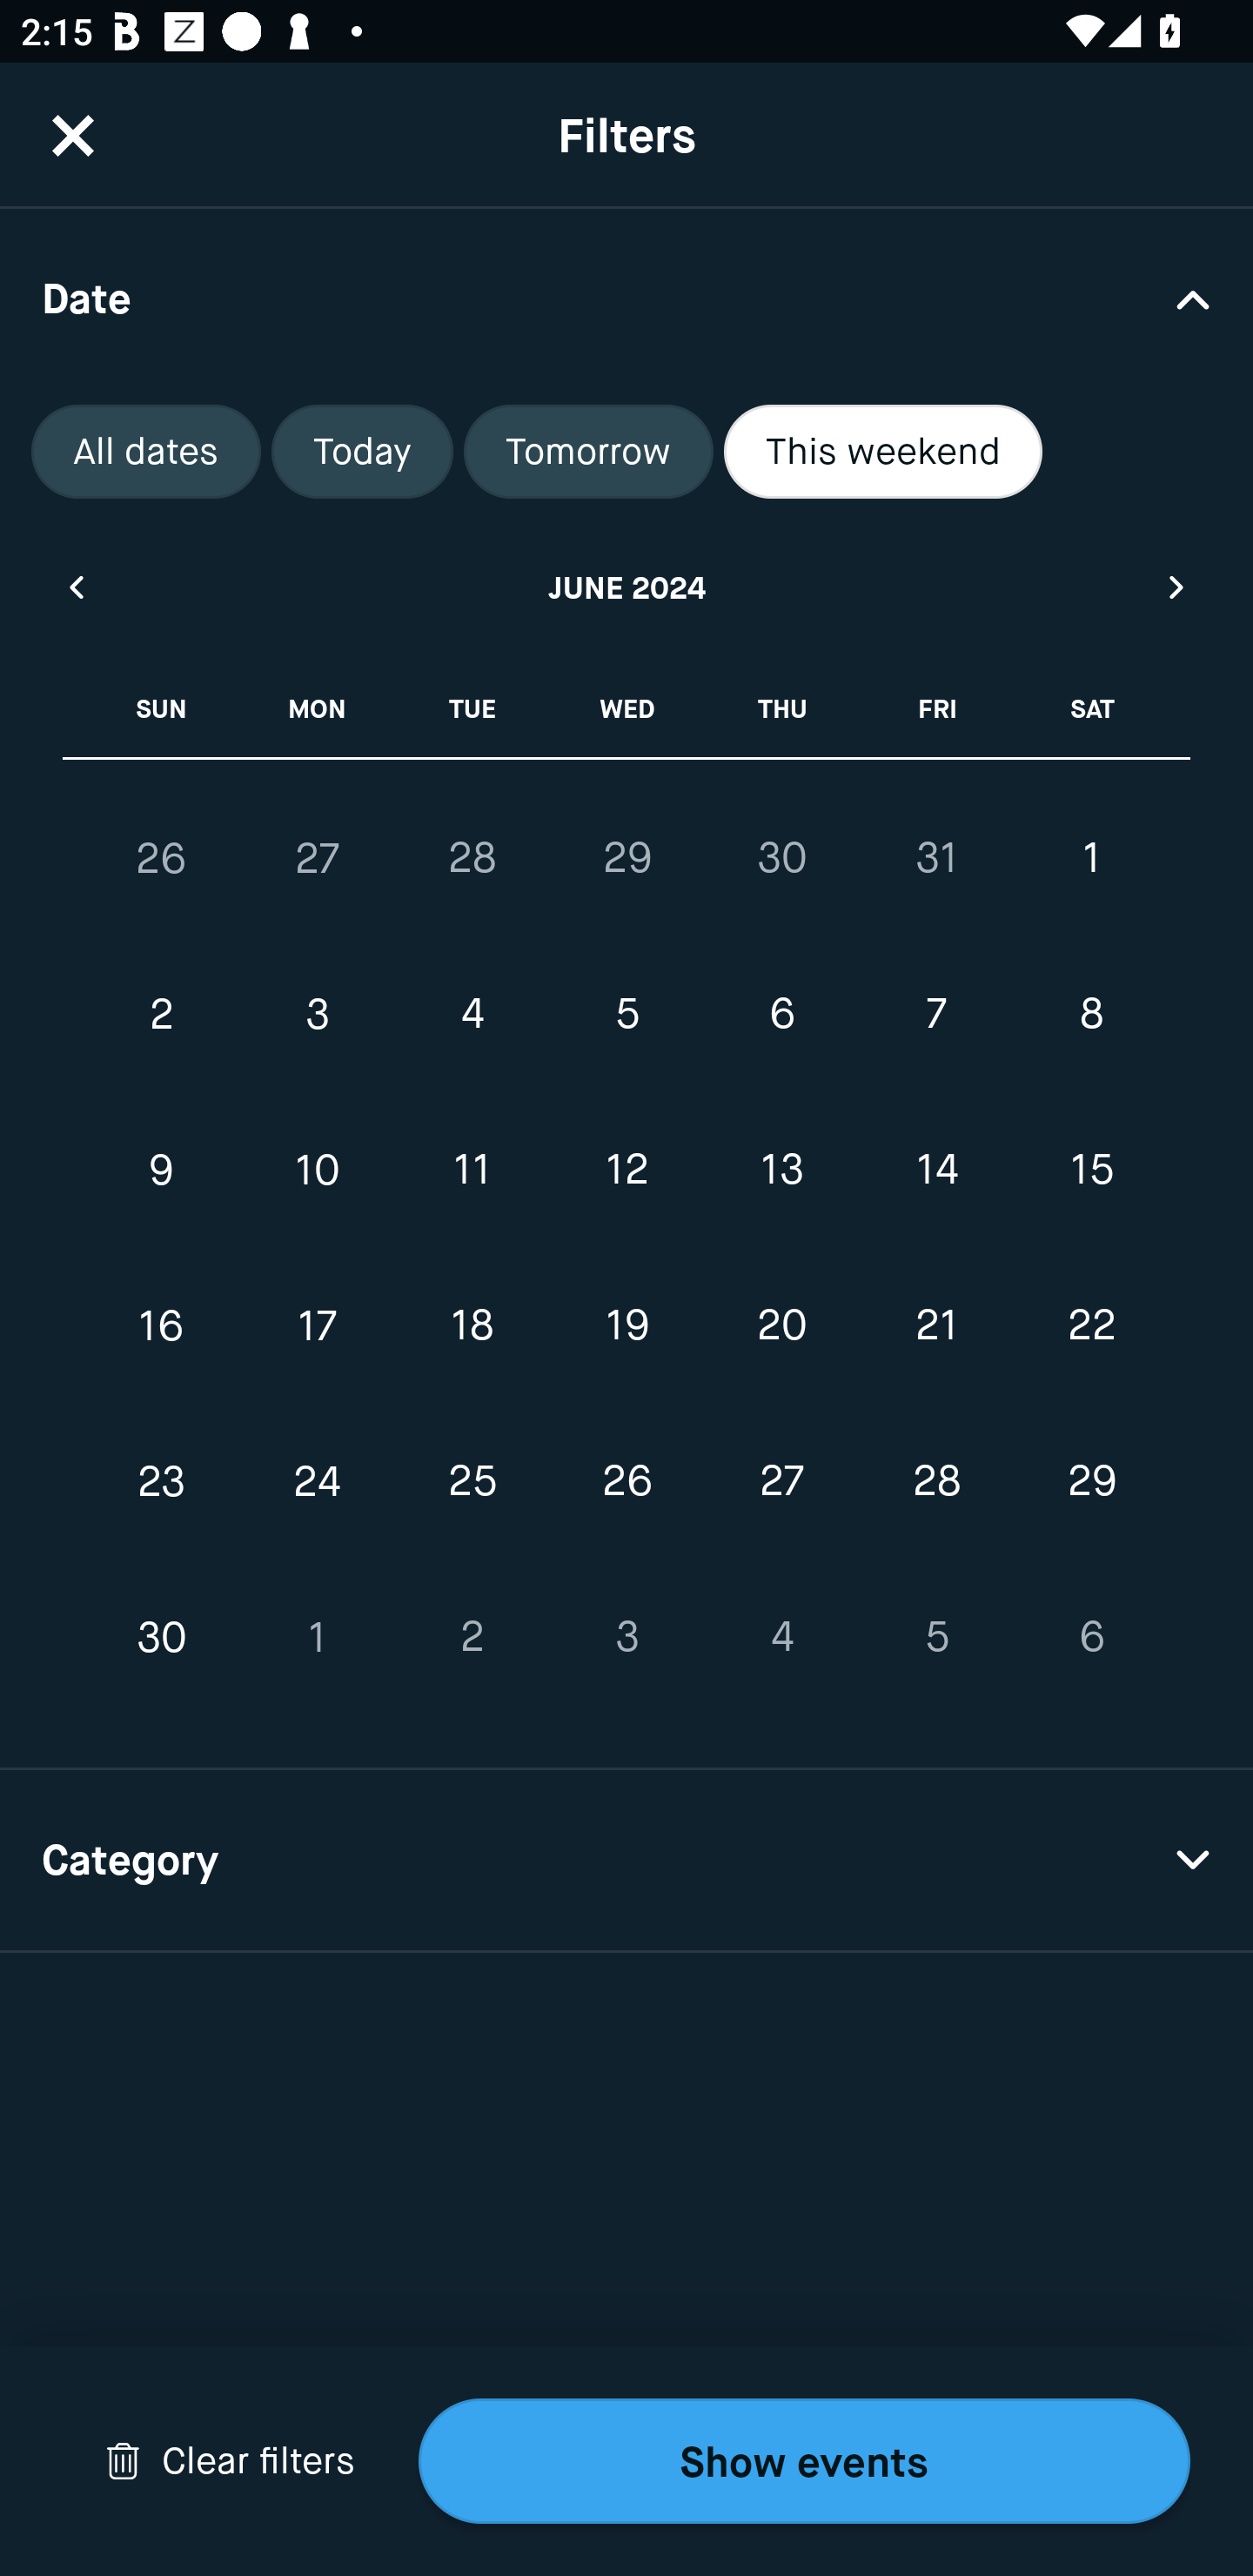 The width and height of the screenshot is (1253, 2576). Describe the element at coordinates (936, 1170) in the screenshot. I see `14` at that location.